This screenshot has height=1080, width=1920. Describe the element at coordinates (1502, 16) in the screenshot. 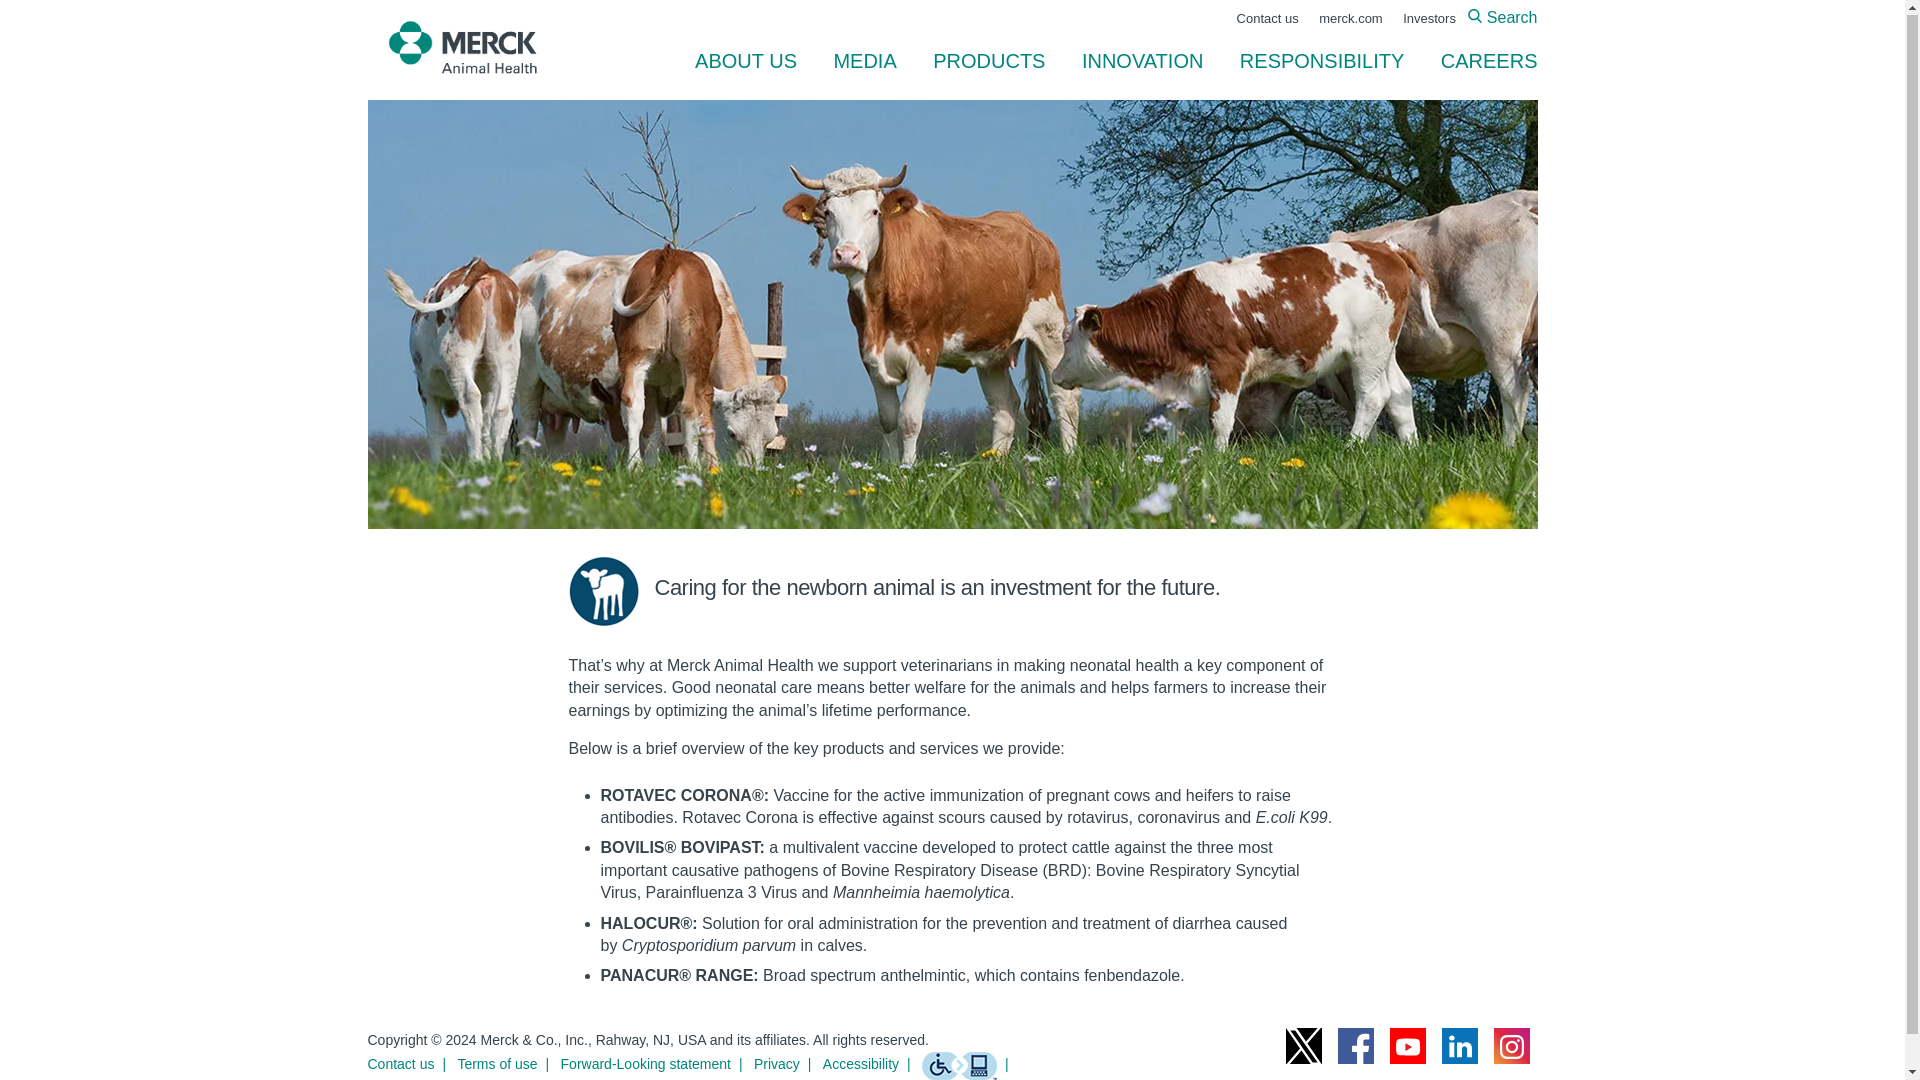

I see `Search` at that location.